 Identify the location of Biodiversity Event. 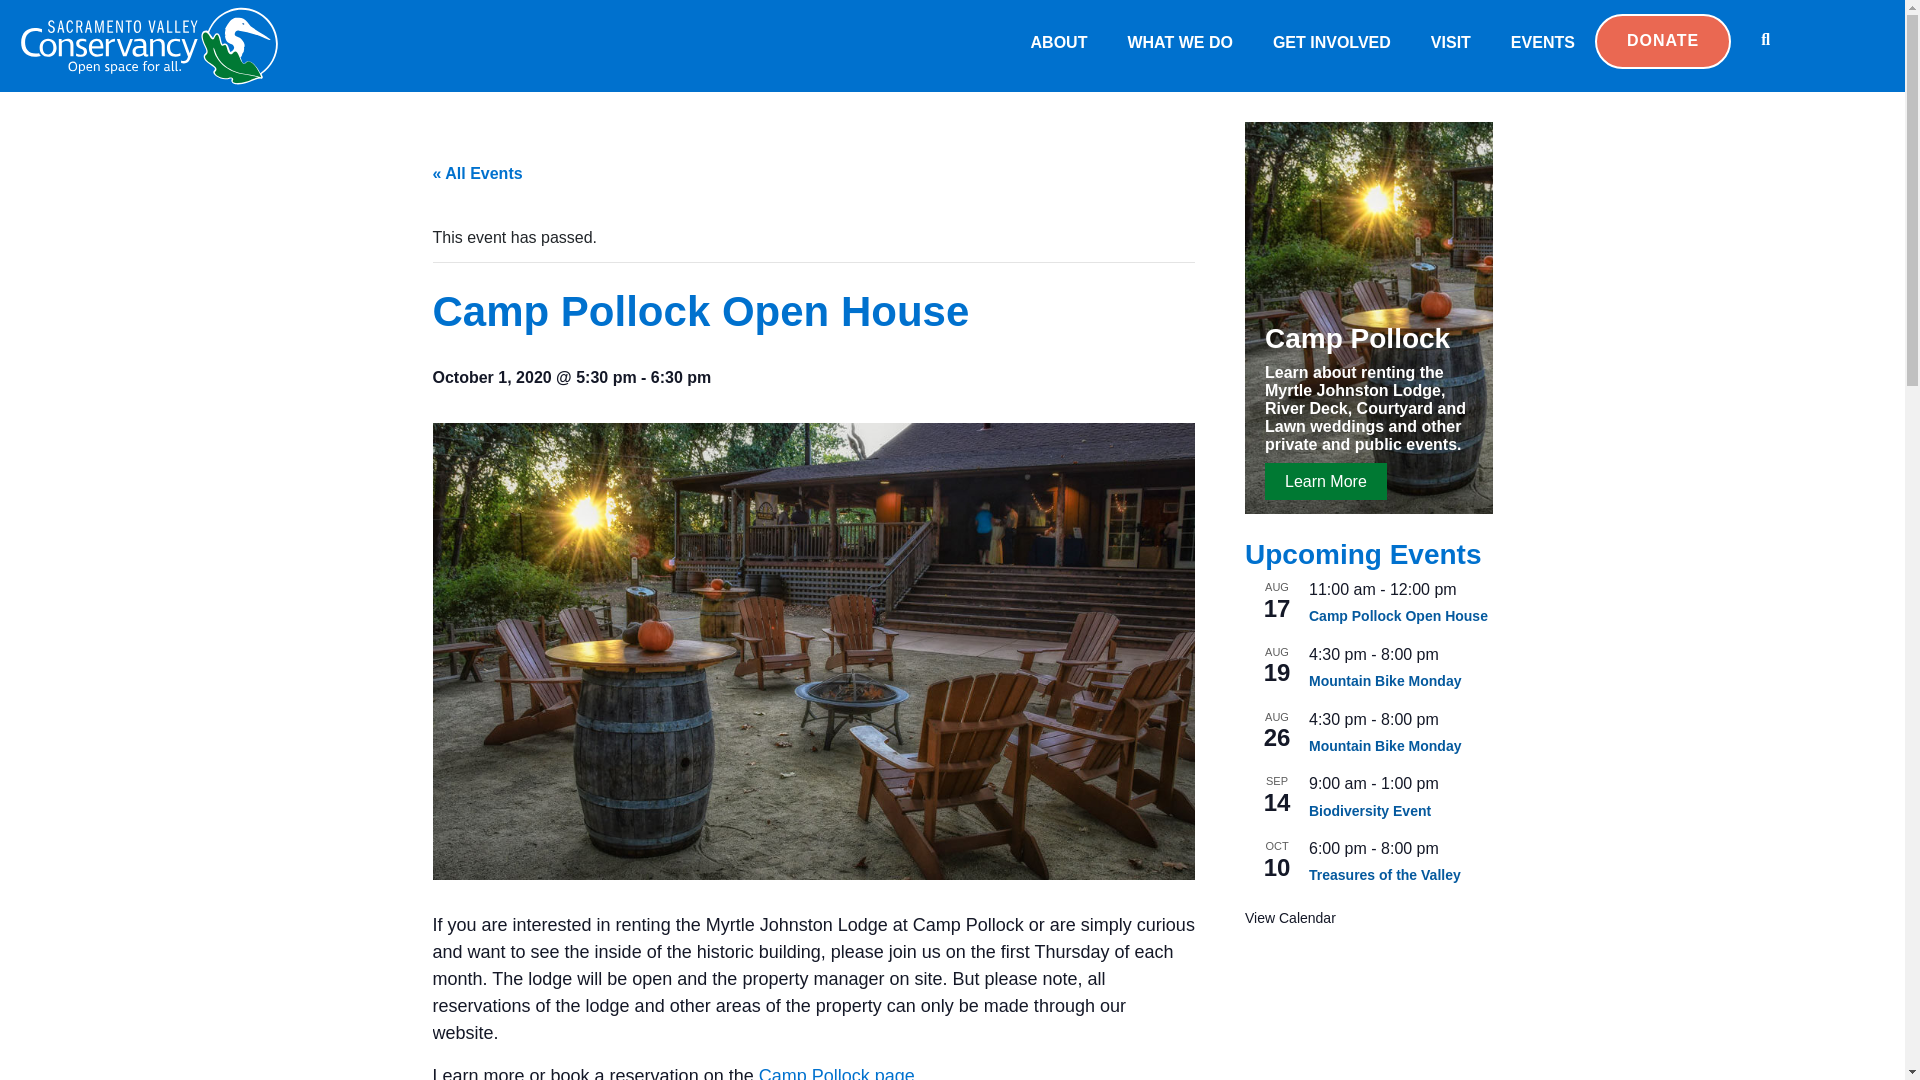
(1370, 811).